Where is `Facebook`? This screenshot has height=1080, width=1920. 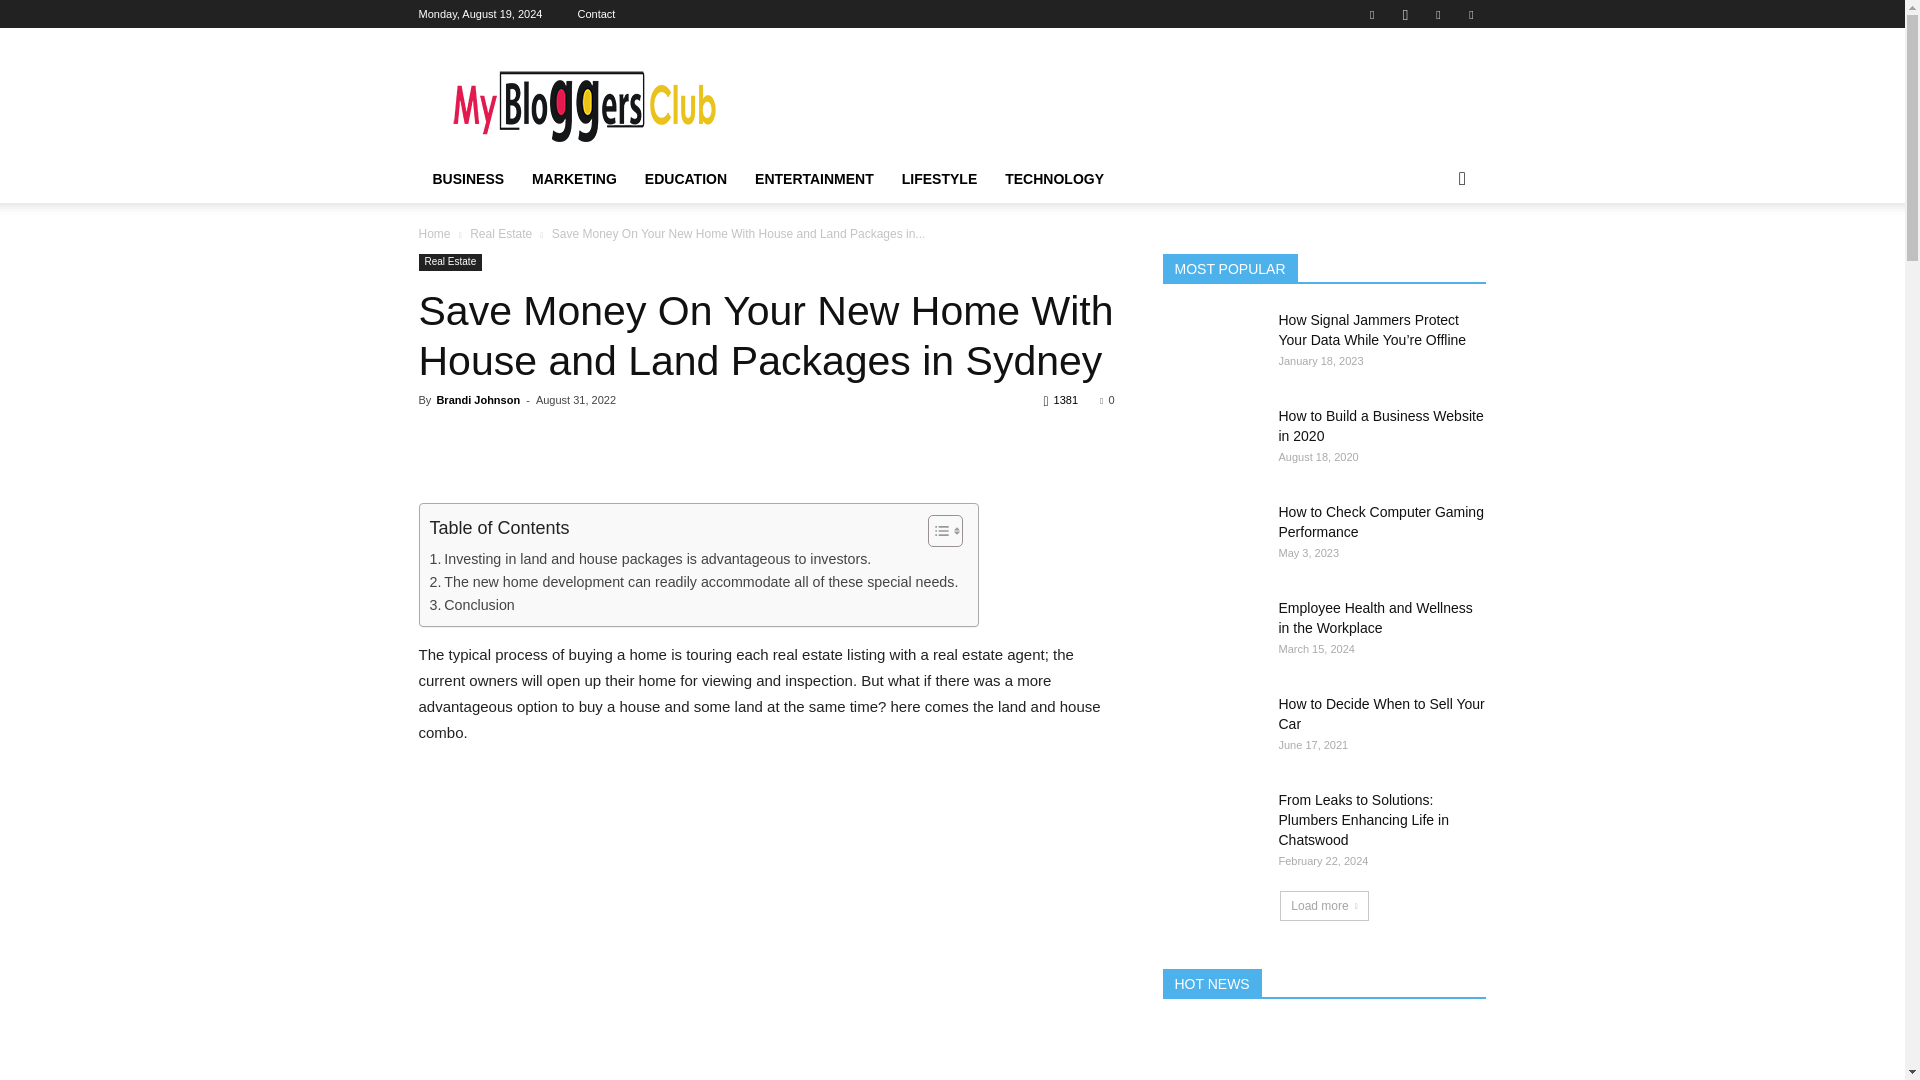
Facebook is located at coordinates (1372, 14).